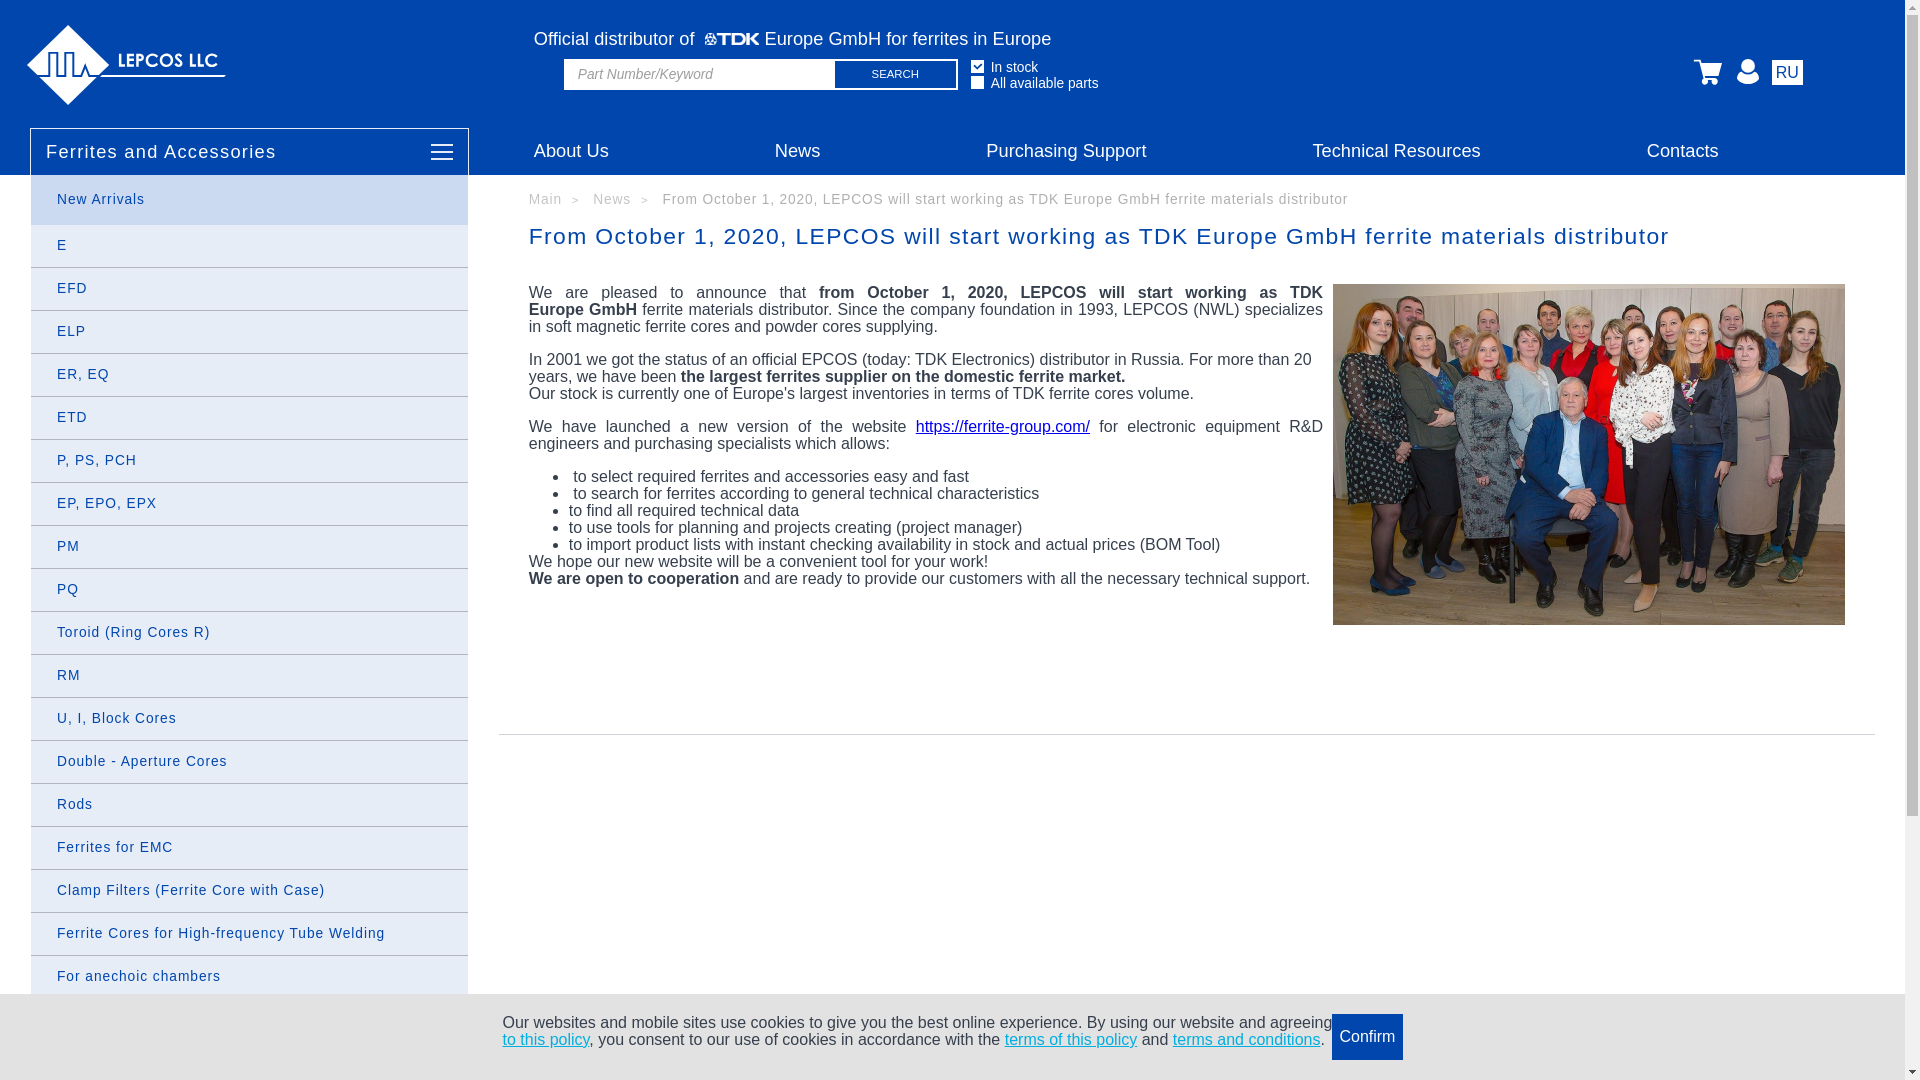 This screenshot has height=1080, width=1920. What do you see at coordinates (620, 200) in the screenshot?
I see `News` at bounding box center [620, 200].